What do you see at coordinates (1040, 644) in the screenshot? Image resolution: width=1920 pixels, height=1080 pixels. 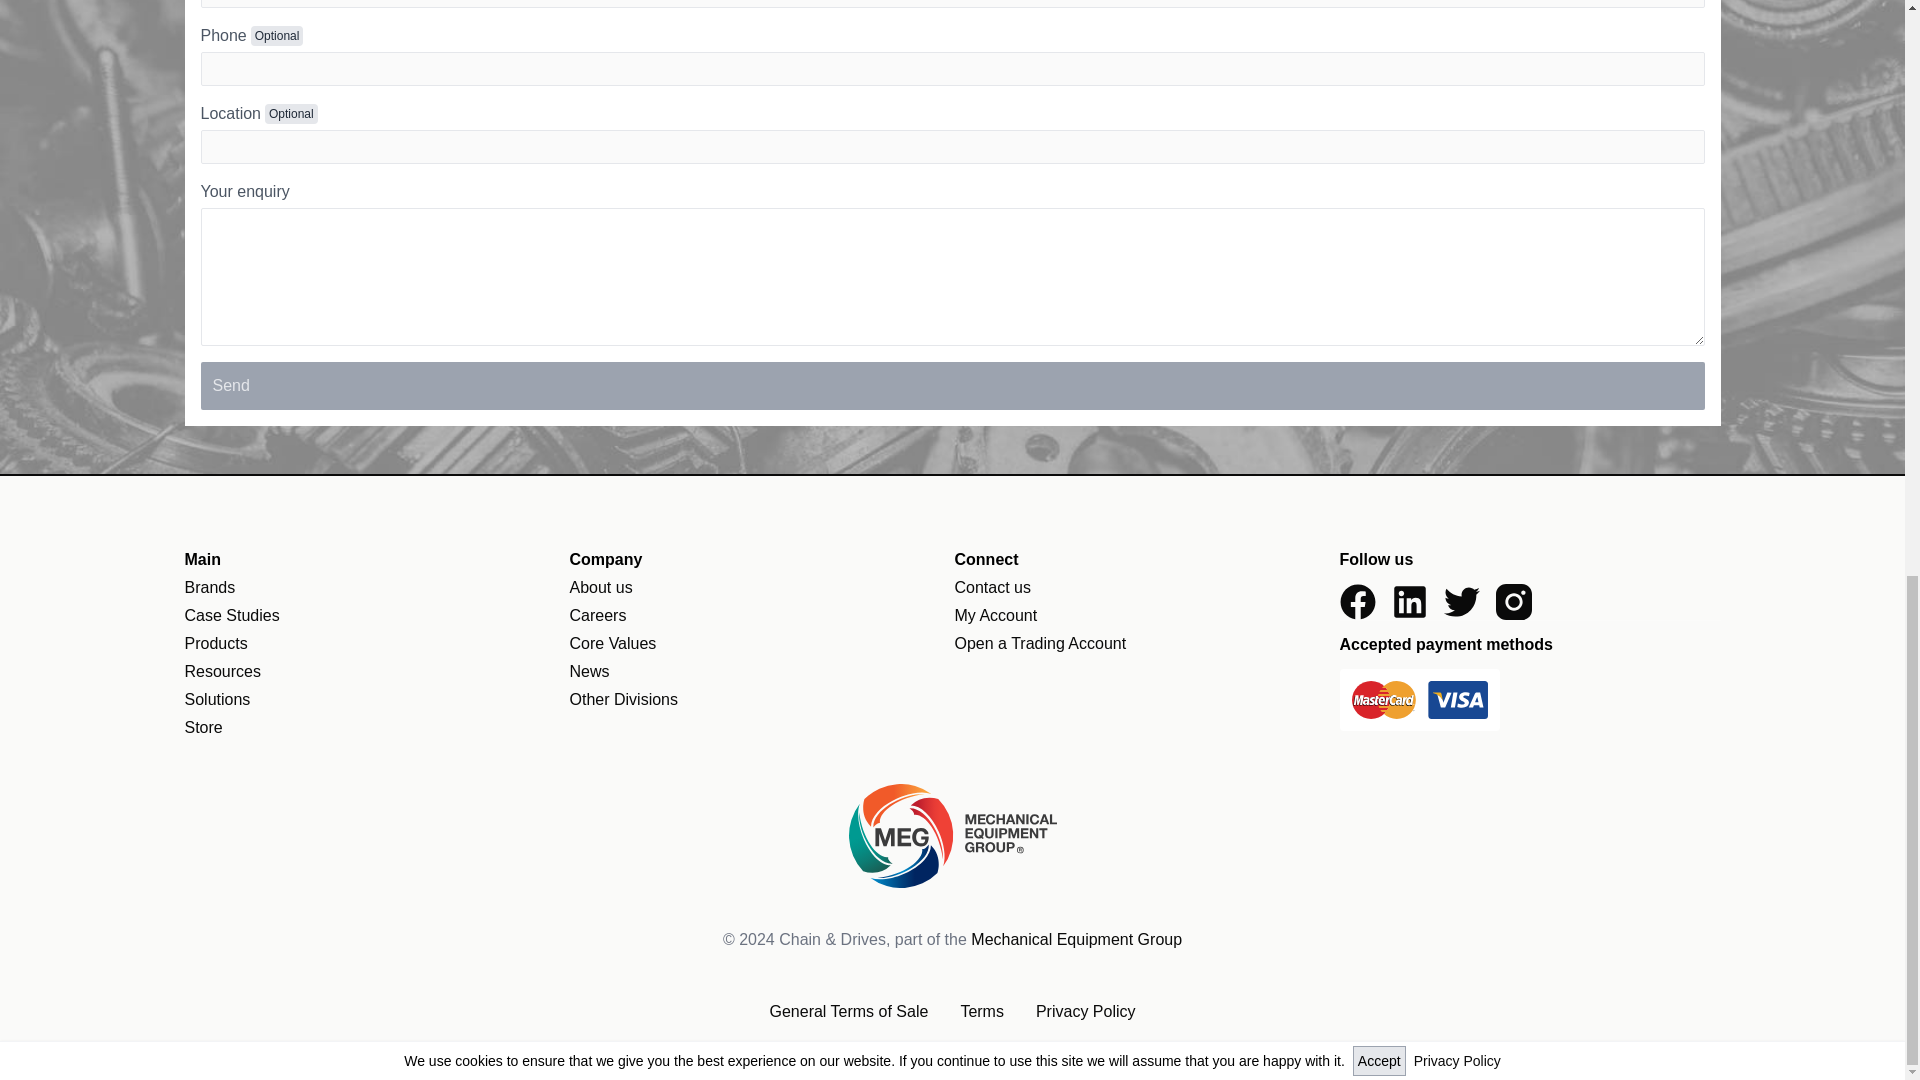 I see `Open a Trading Account` at bounding box center [1040, 644].